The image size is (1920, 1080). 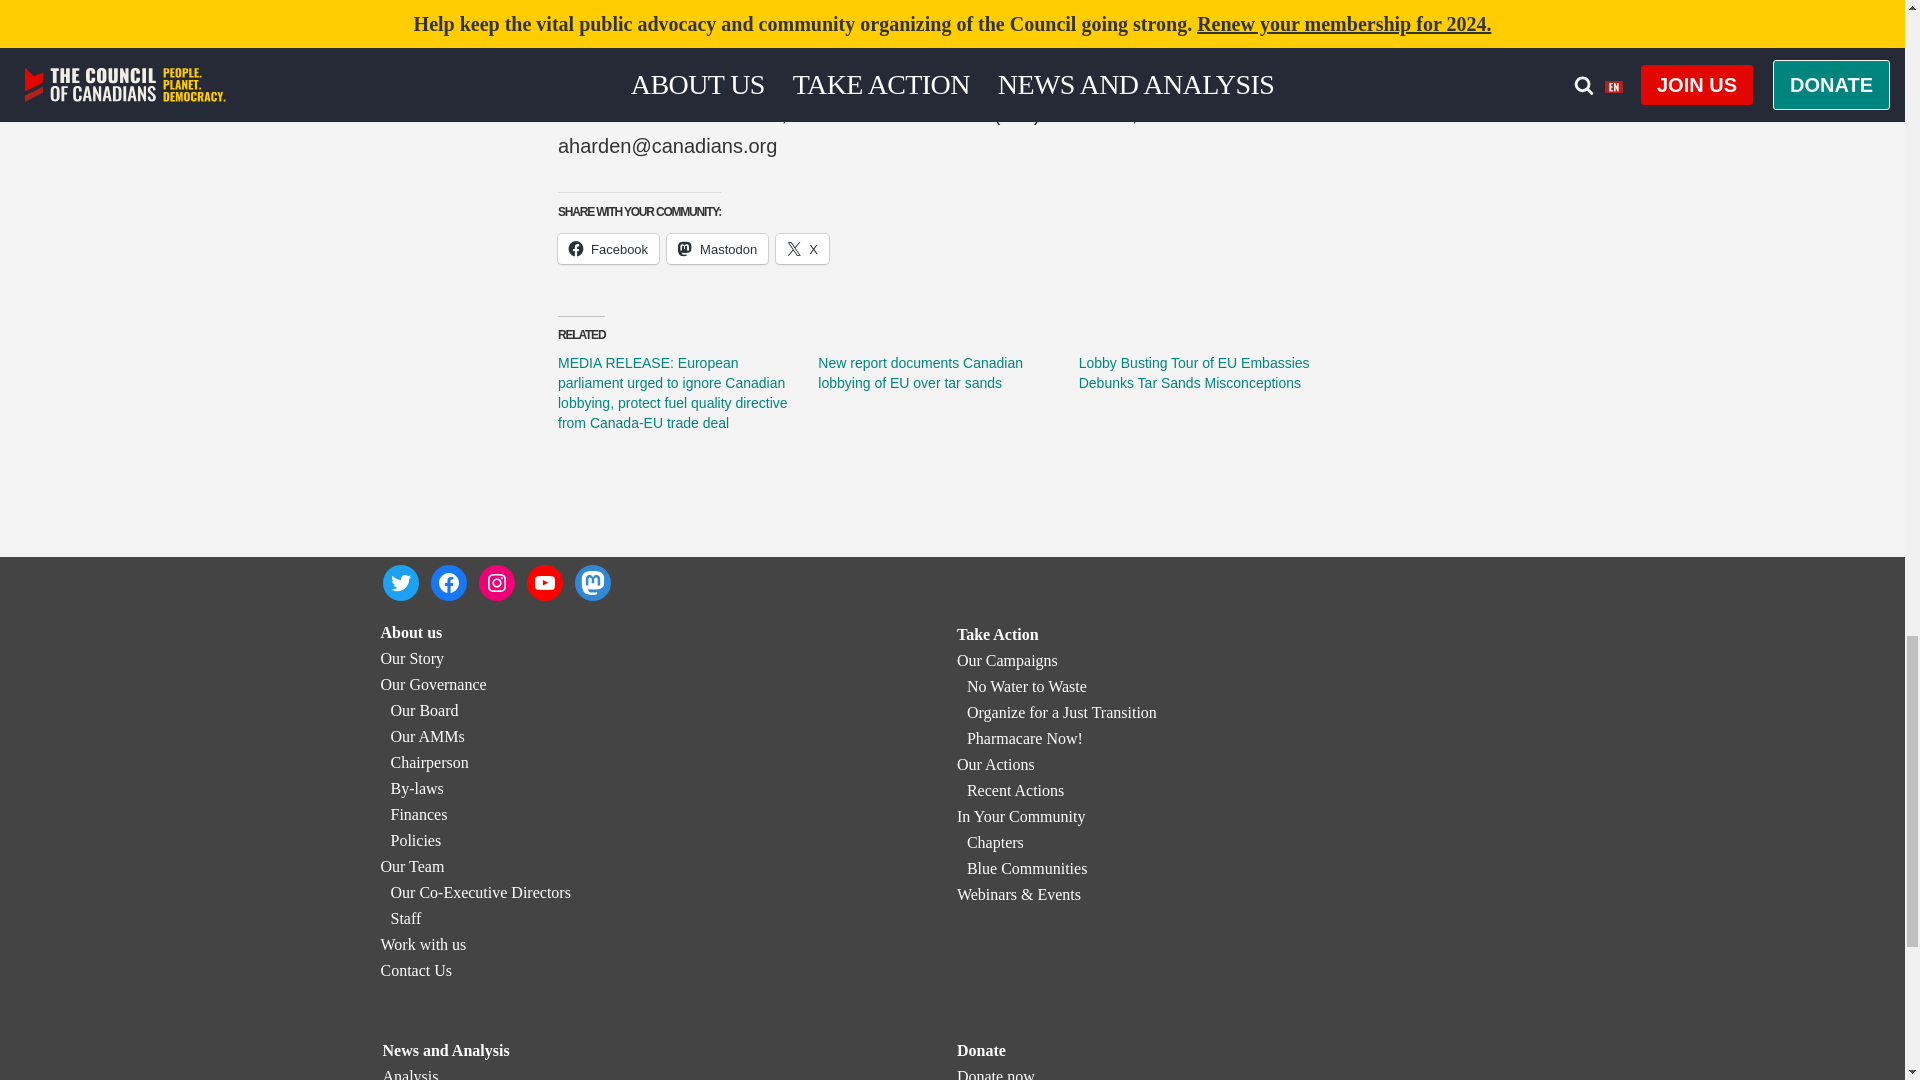 I want to click on Click to share on Facebook, so click(x=608, y=248).